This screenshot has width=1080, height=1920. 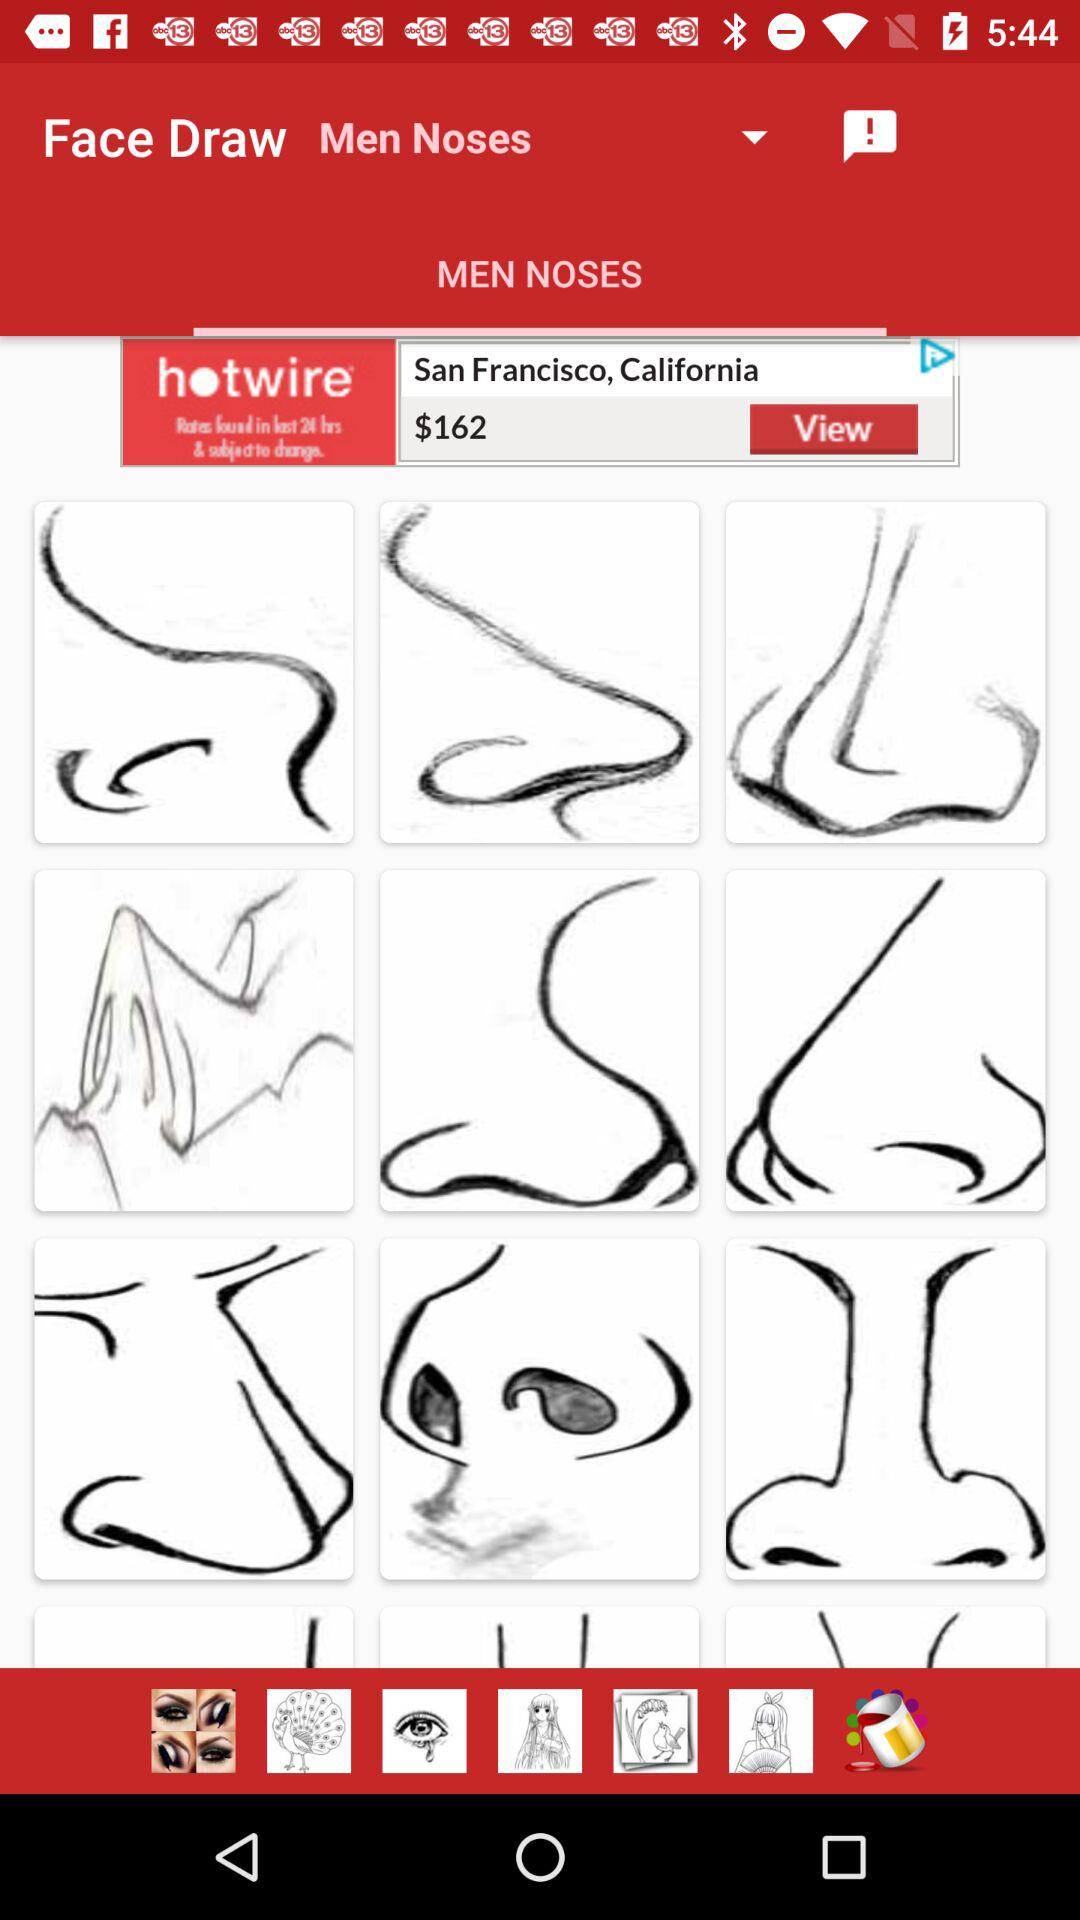 What do you see at coordinates (886, 1731) in the screenshot?
I see `color button` at bounding box center [886, 1731].